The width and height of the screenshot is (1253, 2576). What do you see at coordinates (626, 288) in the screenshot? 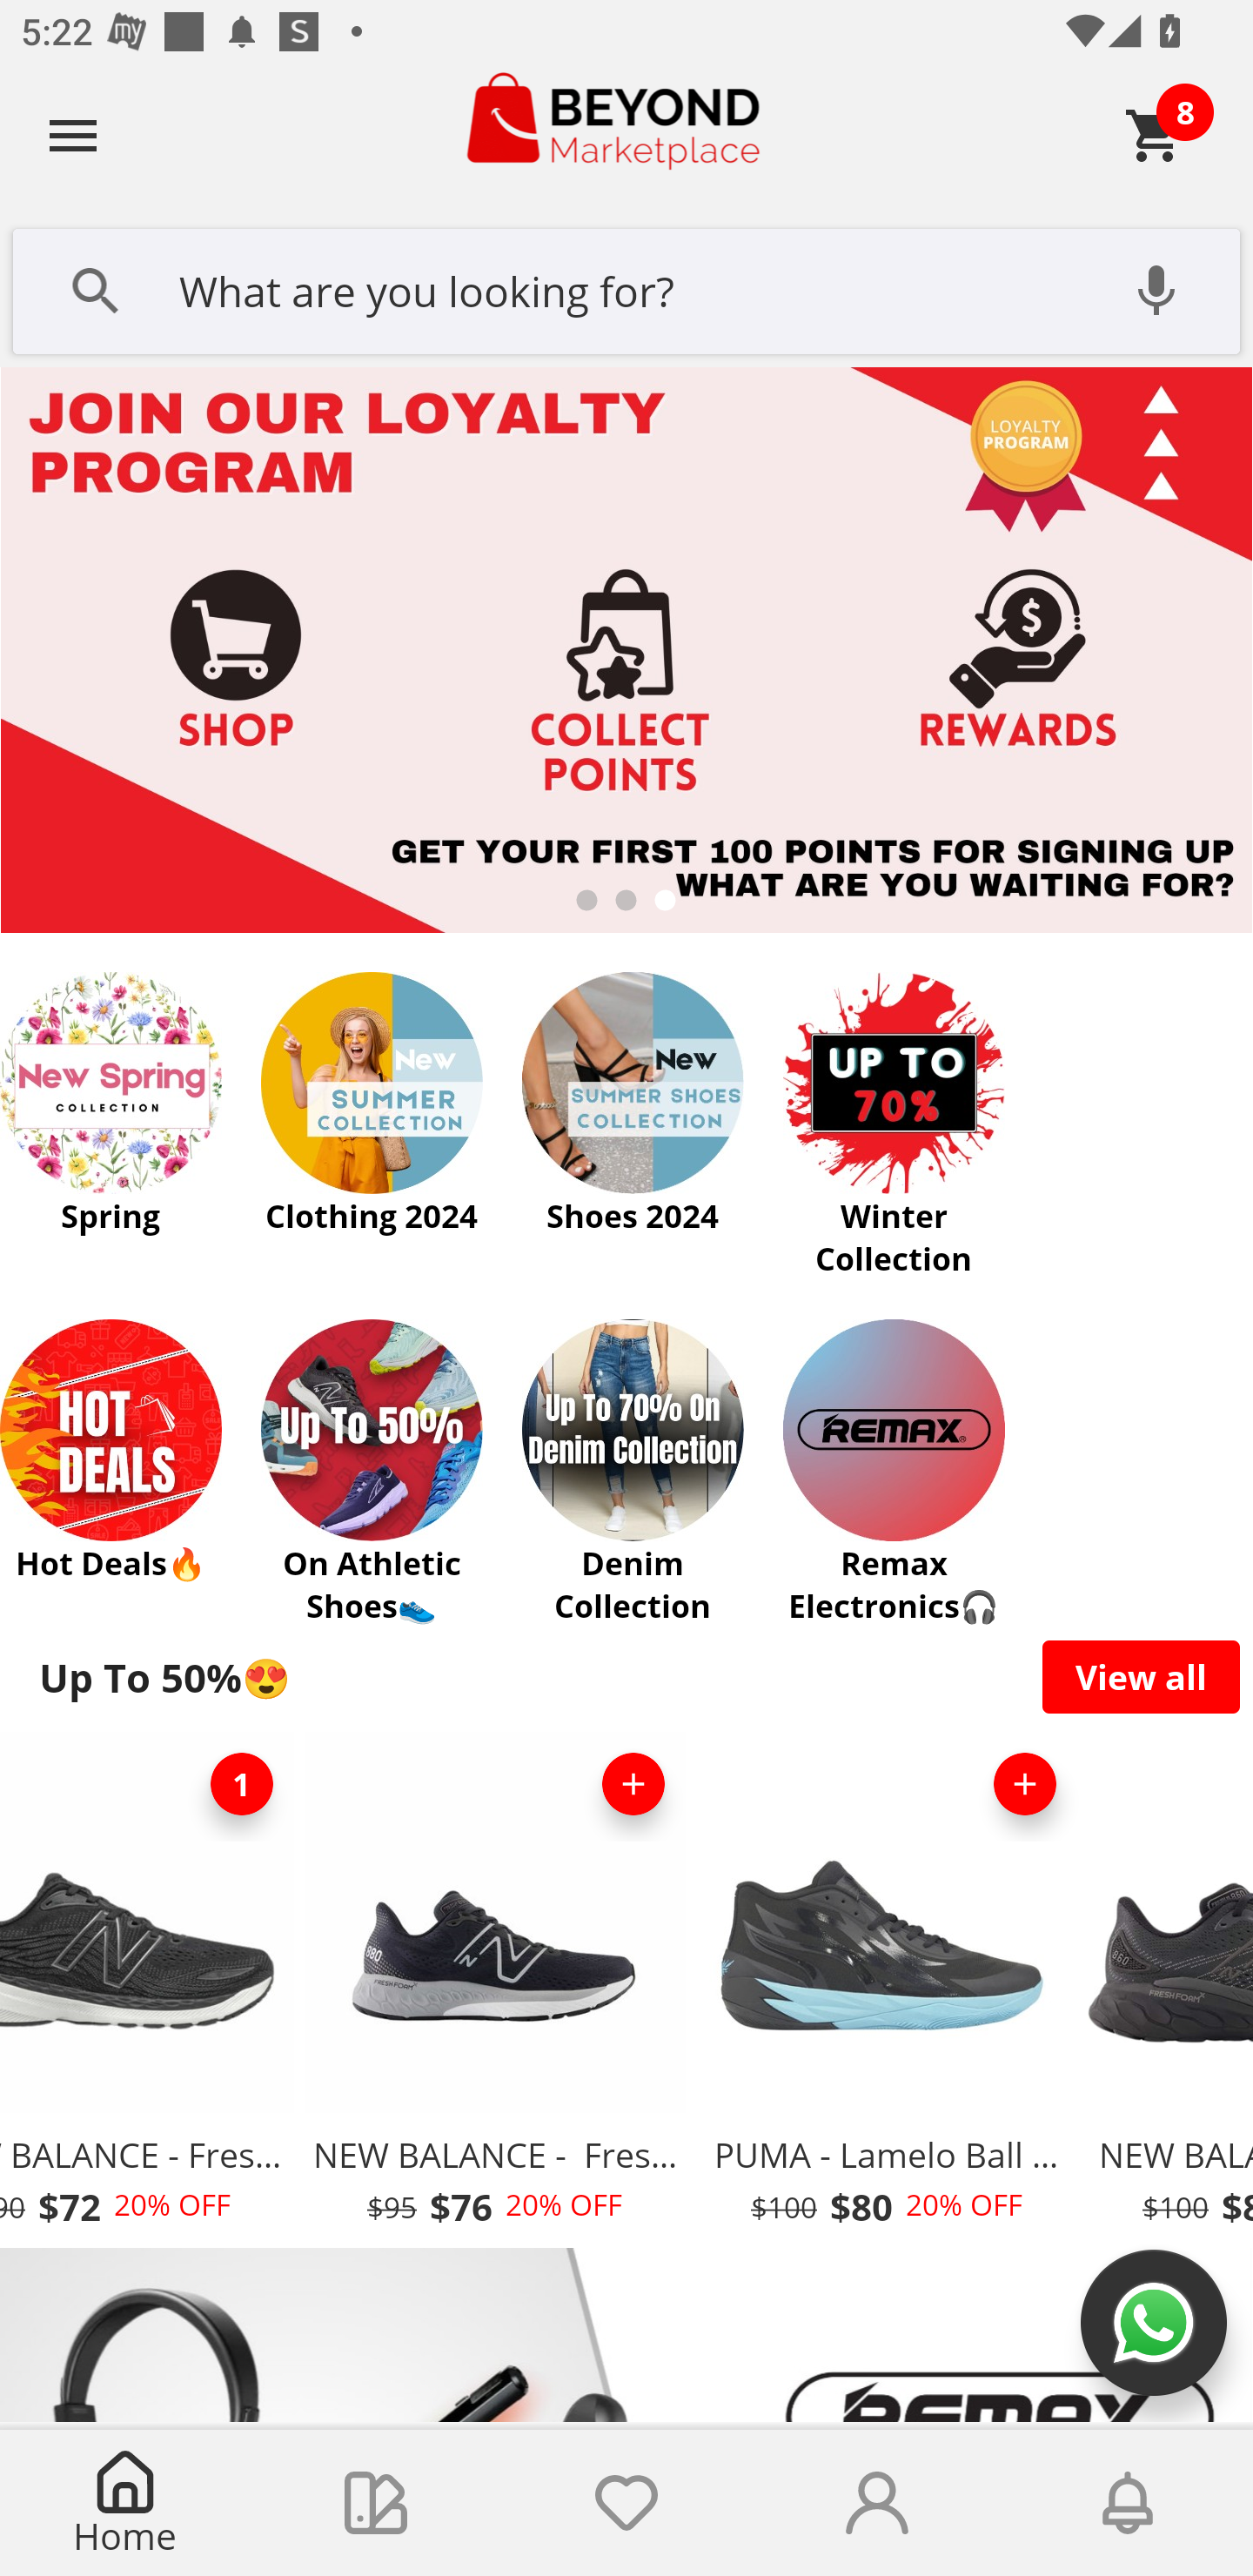
I see `What are you looking for?` at bounding box center [626, 288].